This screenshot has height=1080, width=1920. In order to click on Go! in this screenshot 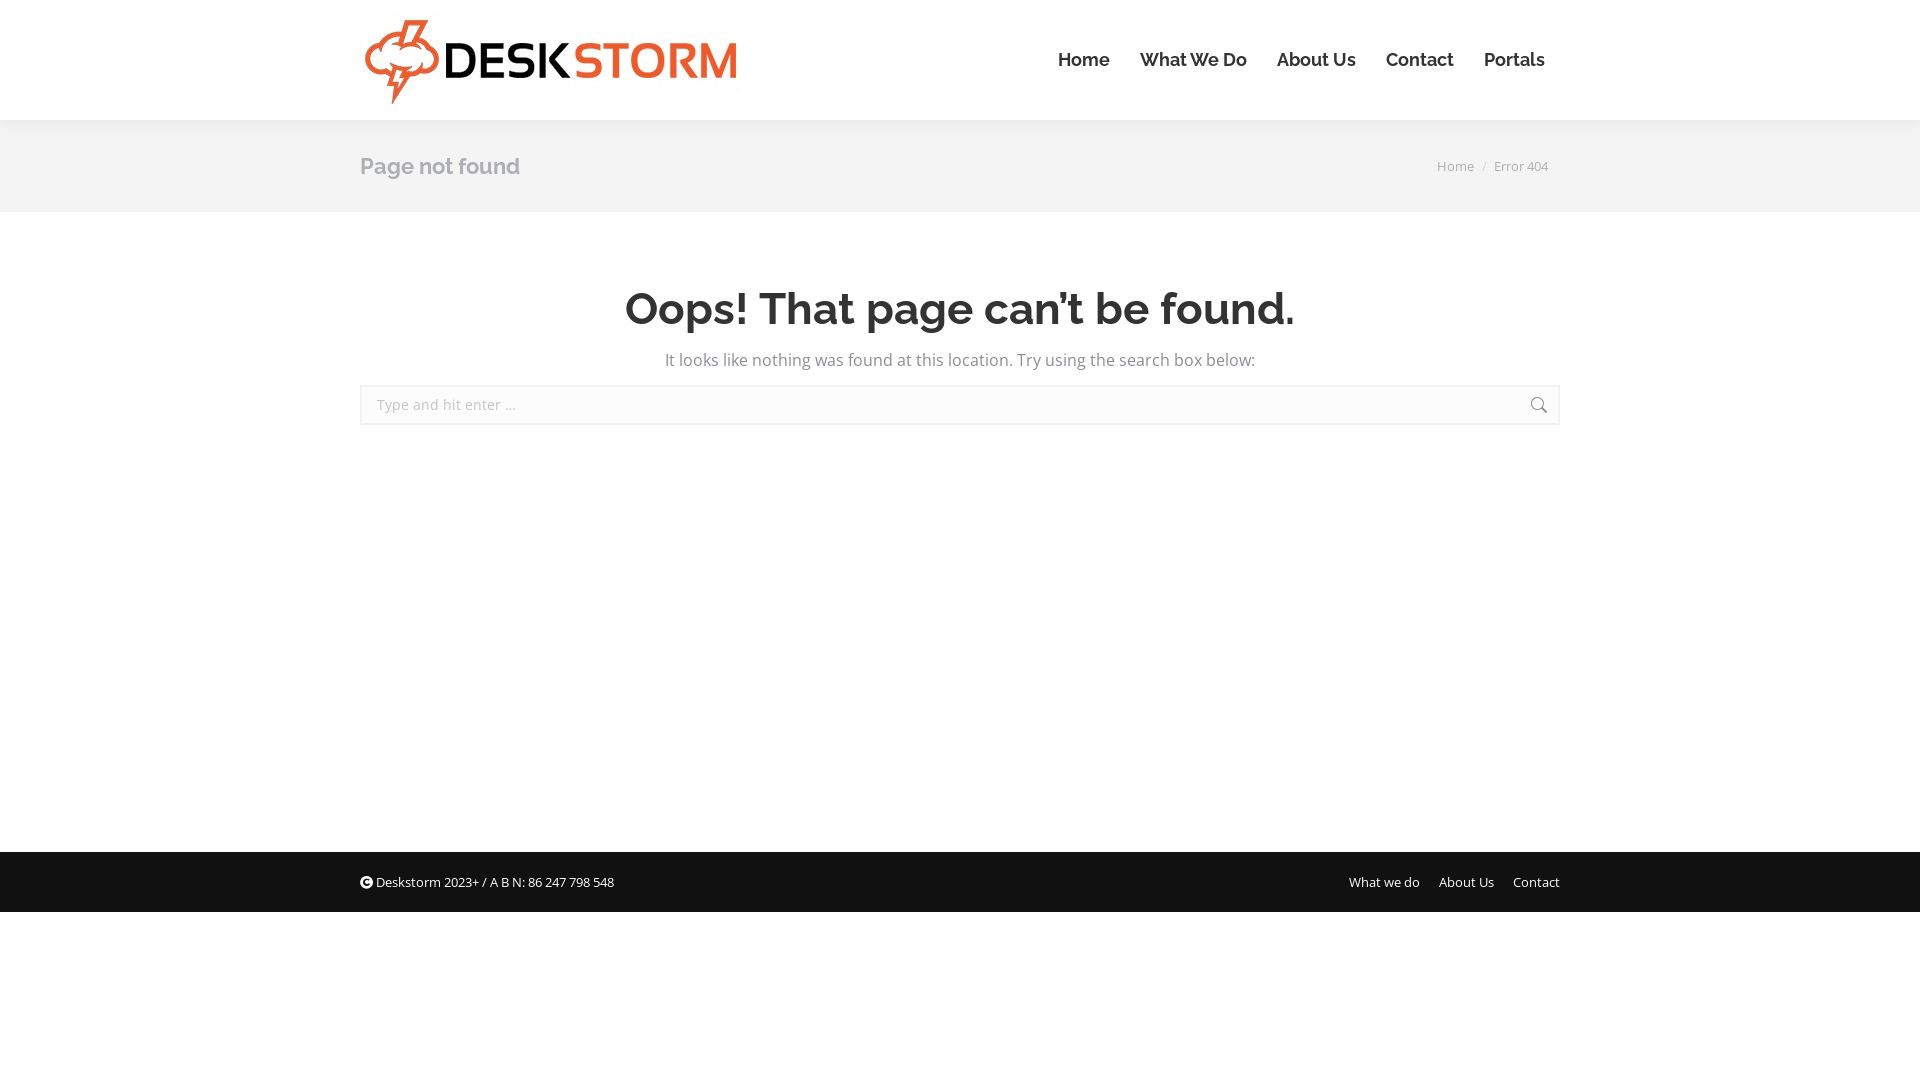, I will do `click(1592, 406)`.